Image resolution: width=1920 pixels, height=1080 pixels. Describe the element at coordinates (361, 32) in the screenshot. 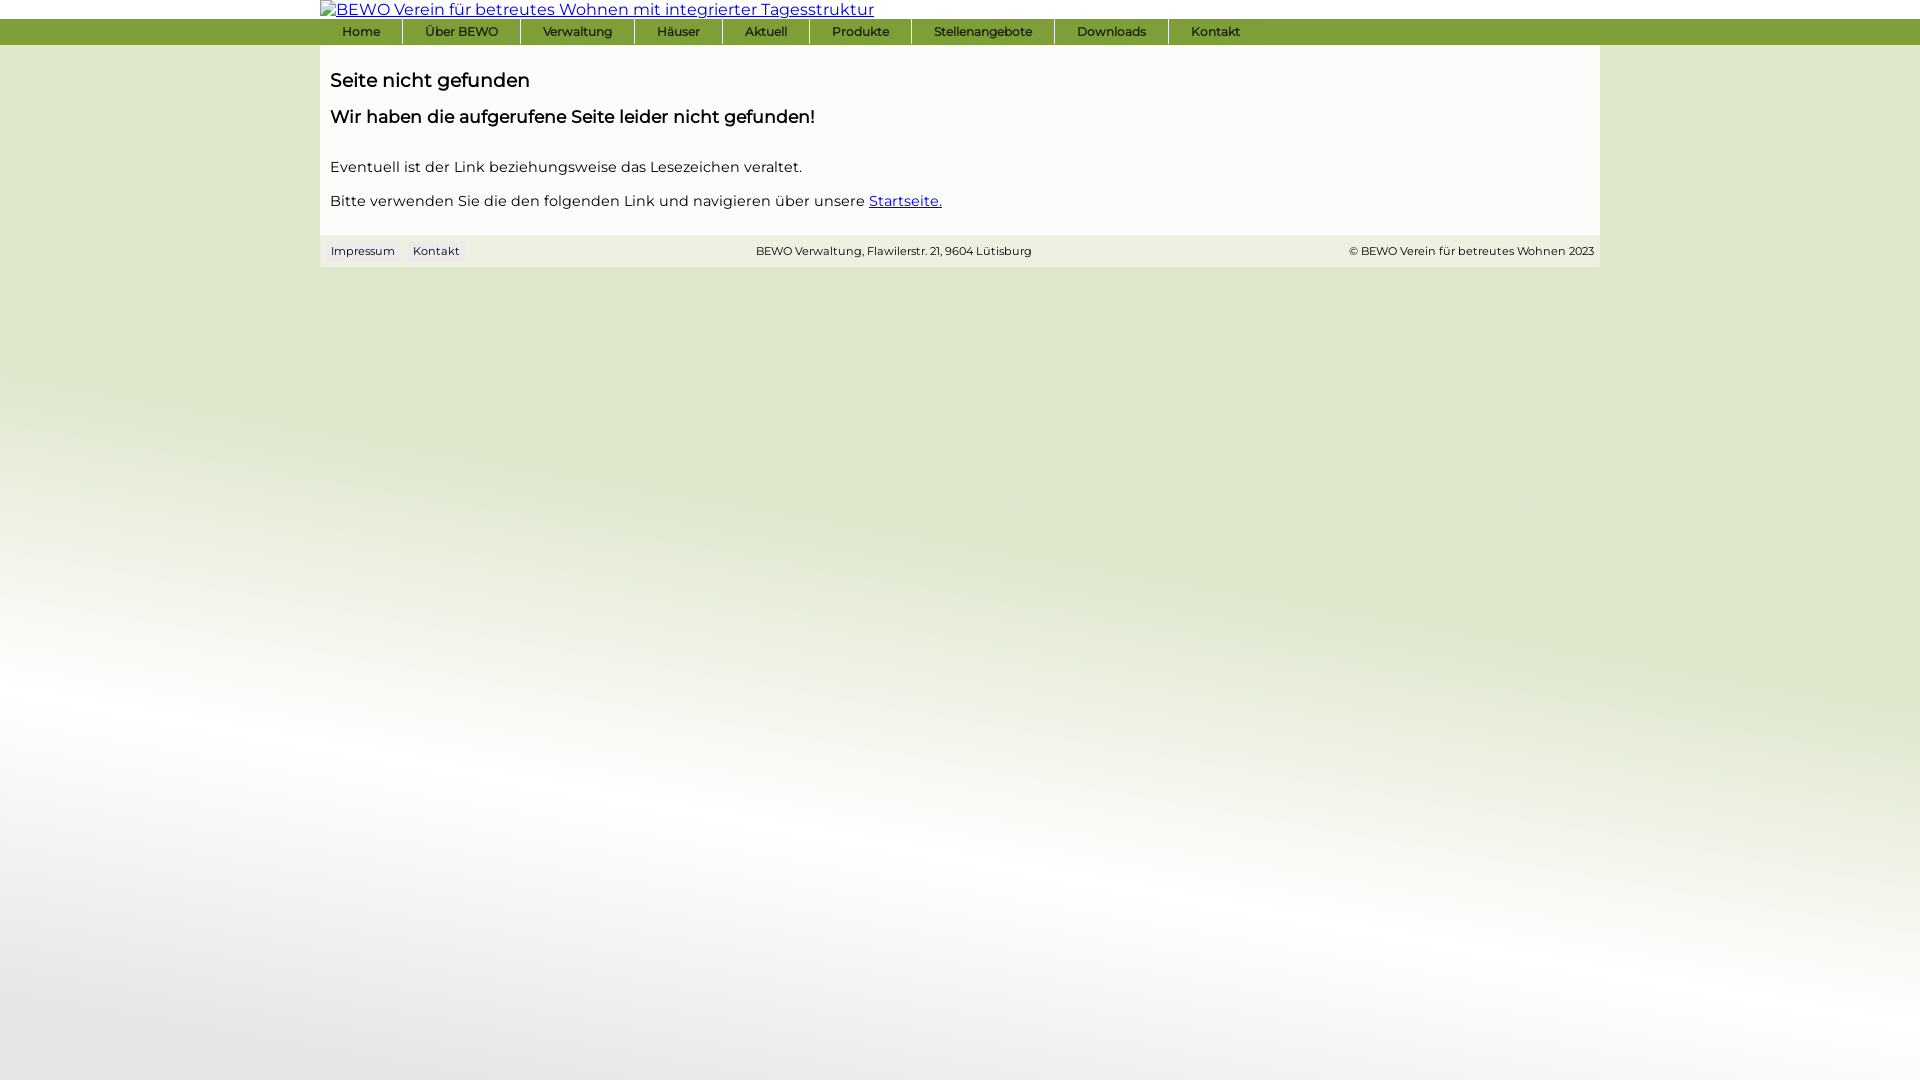

I see `Home` at that location.